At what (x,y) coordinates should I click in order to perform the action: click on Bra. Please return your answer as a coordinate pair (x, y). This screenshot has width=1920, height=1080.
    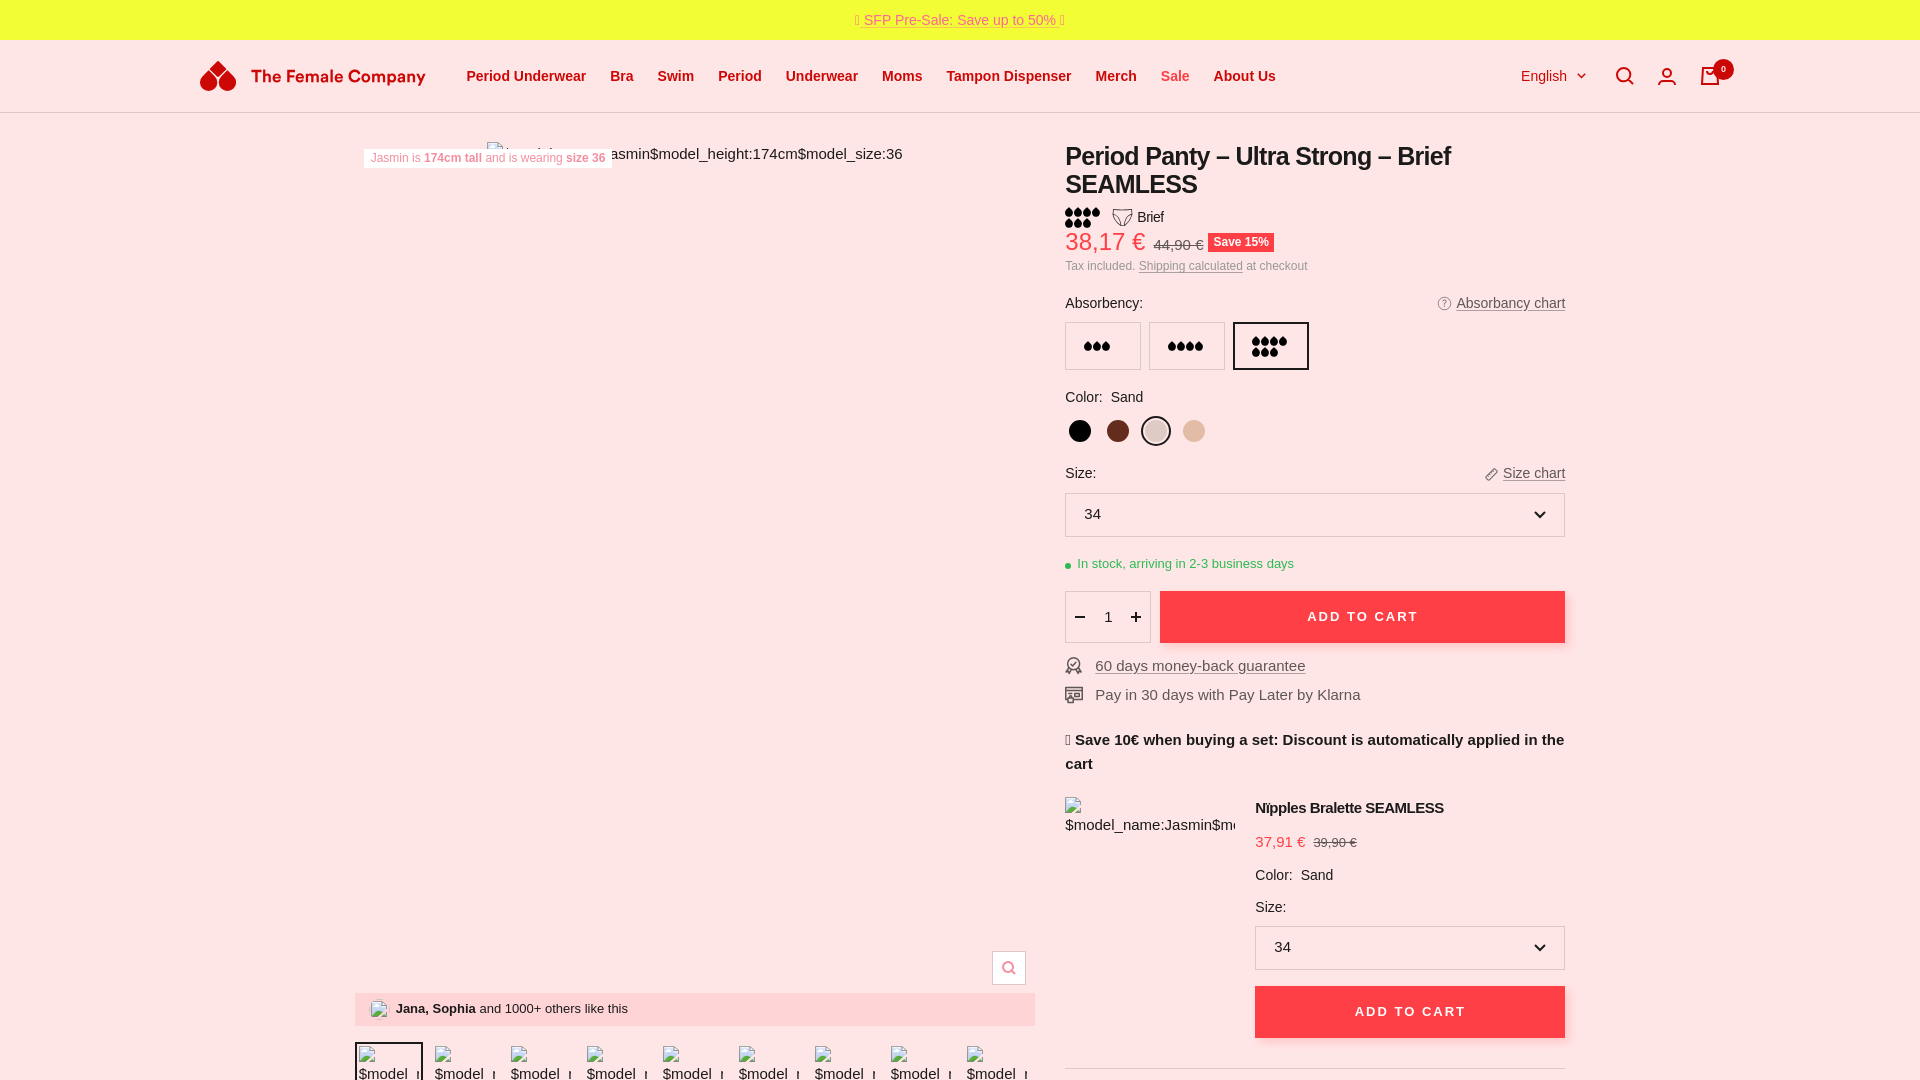
    Looking at the image, I should click on (622, 75).